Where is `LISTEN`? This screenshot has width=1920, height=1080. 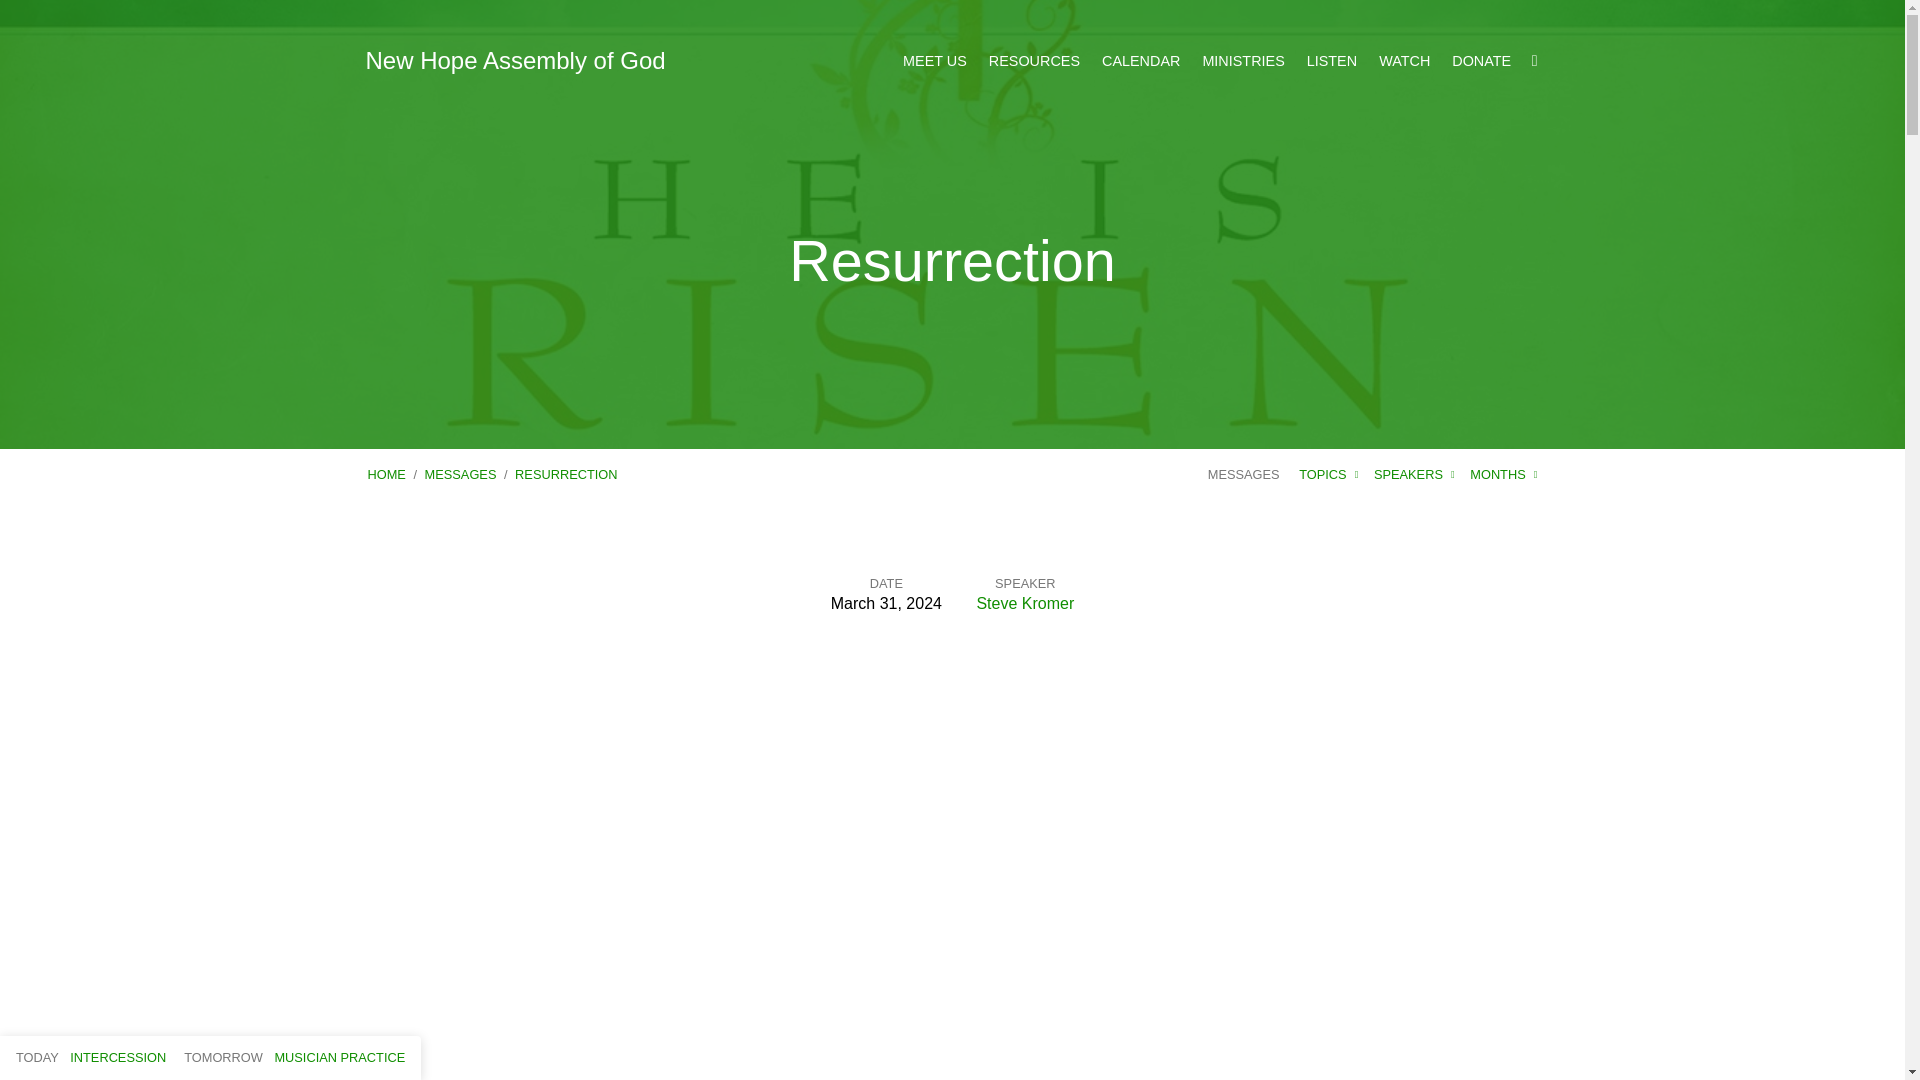 LISTEN is located at coordinates (1332, 61).